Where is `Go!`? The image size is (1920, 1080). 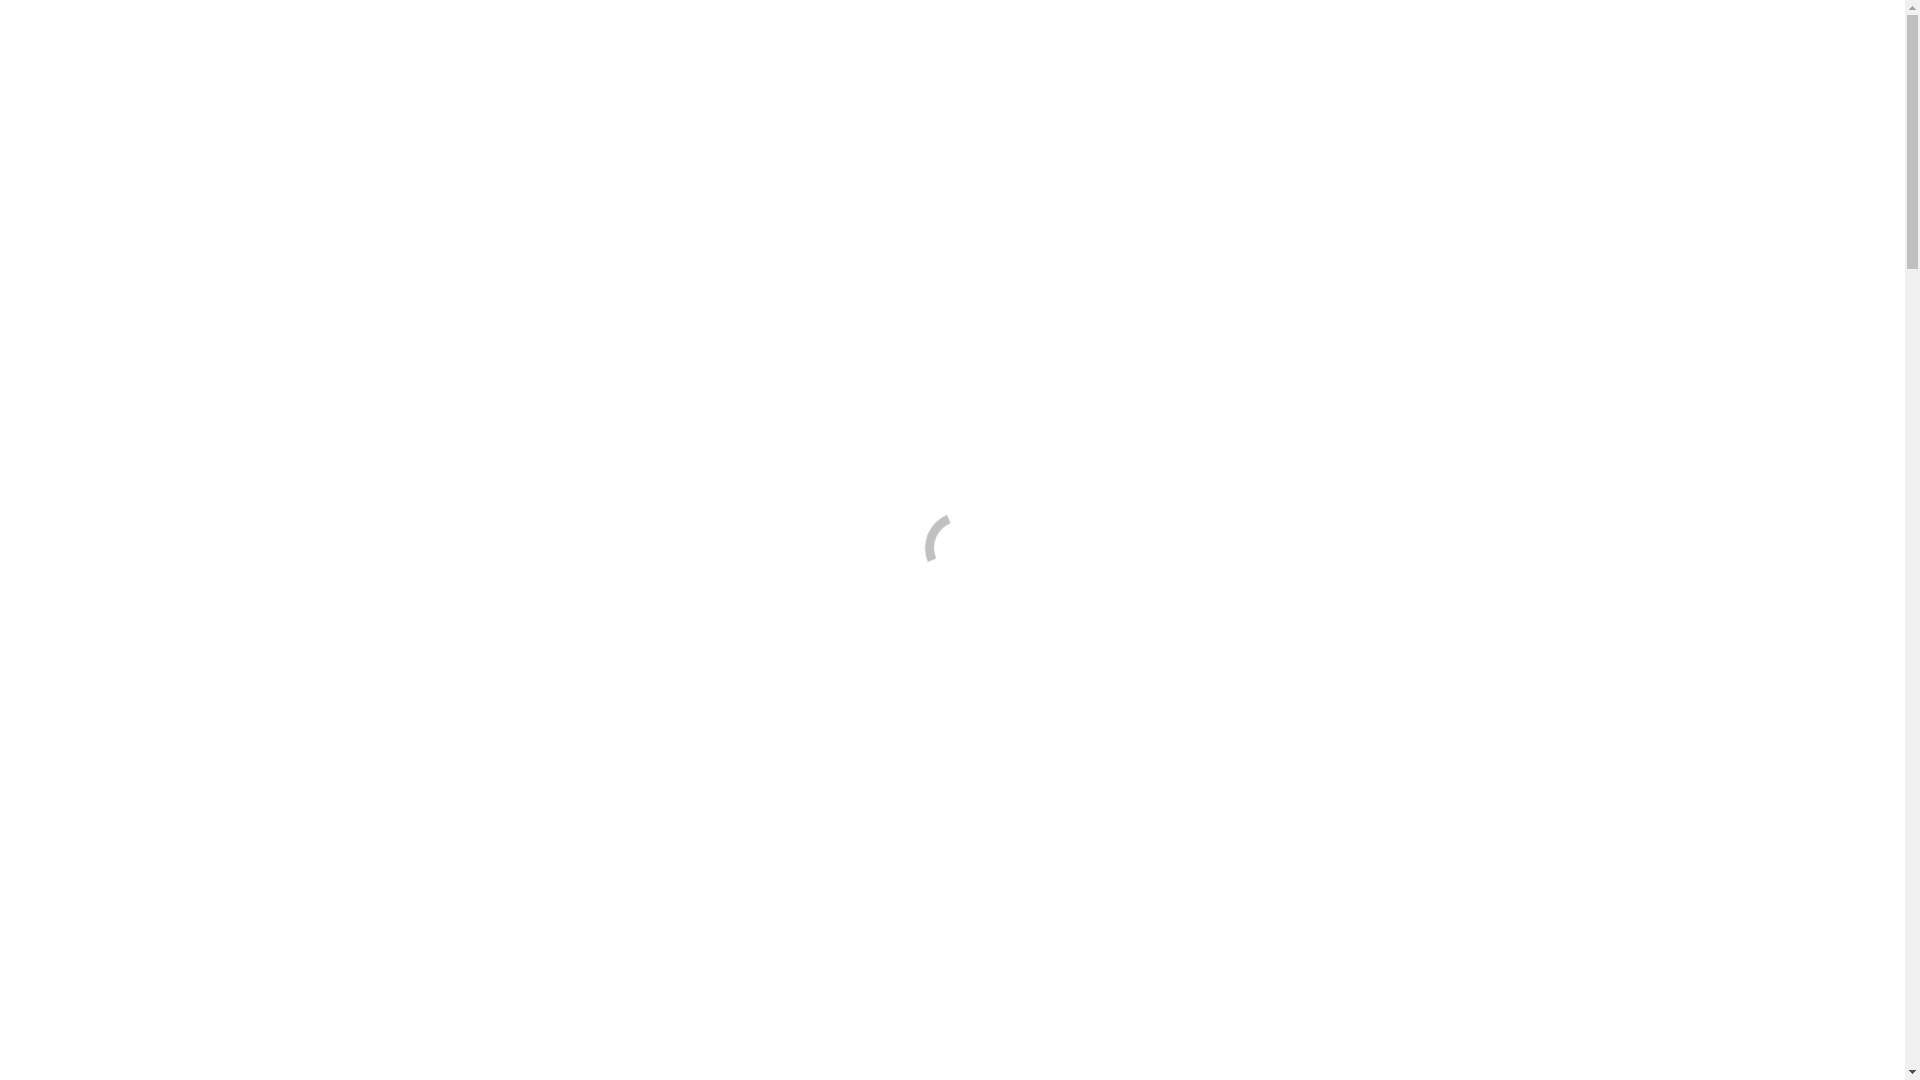
Go! is located at coordinates (1042, 466).